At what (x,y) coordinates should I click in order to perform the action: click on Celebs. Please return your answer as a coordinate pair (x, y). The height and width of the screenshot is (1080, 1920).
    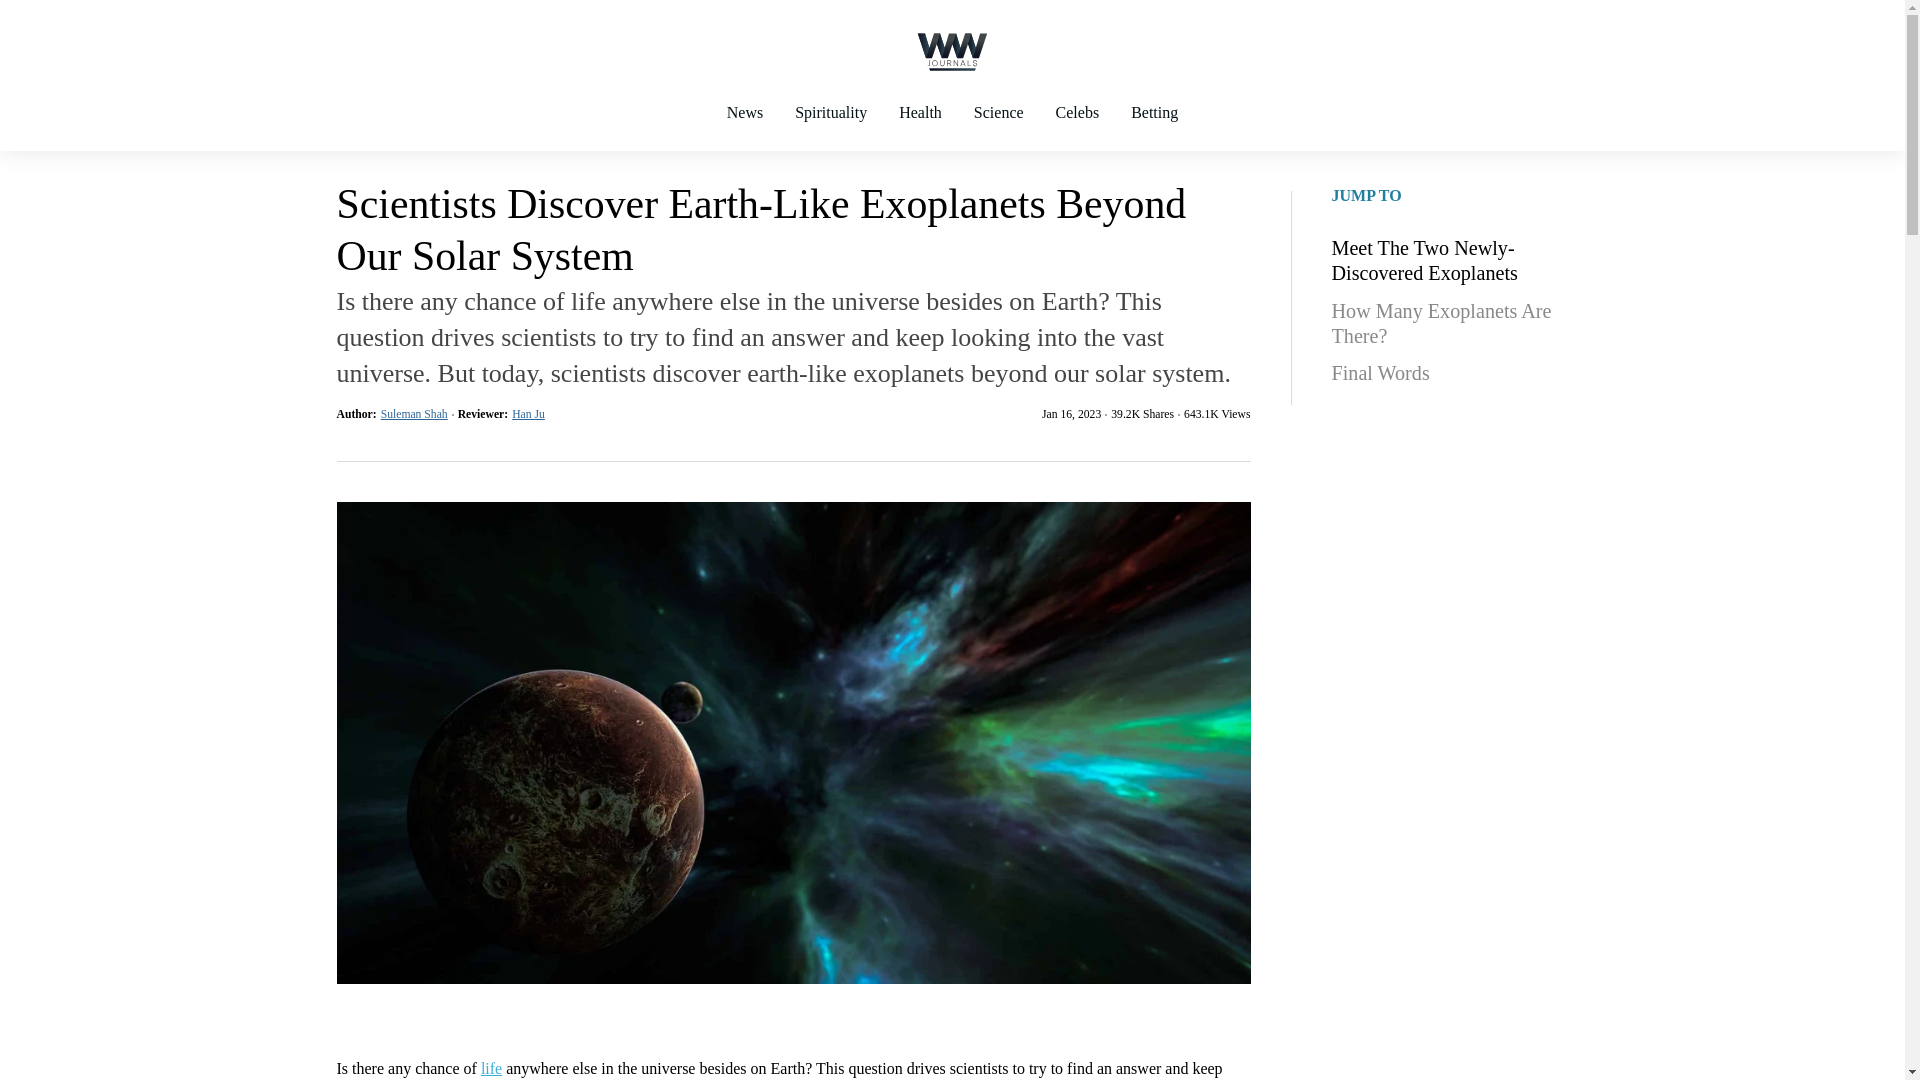
    Looking at the image, I should click on (1078, 130).